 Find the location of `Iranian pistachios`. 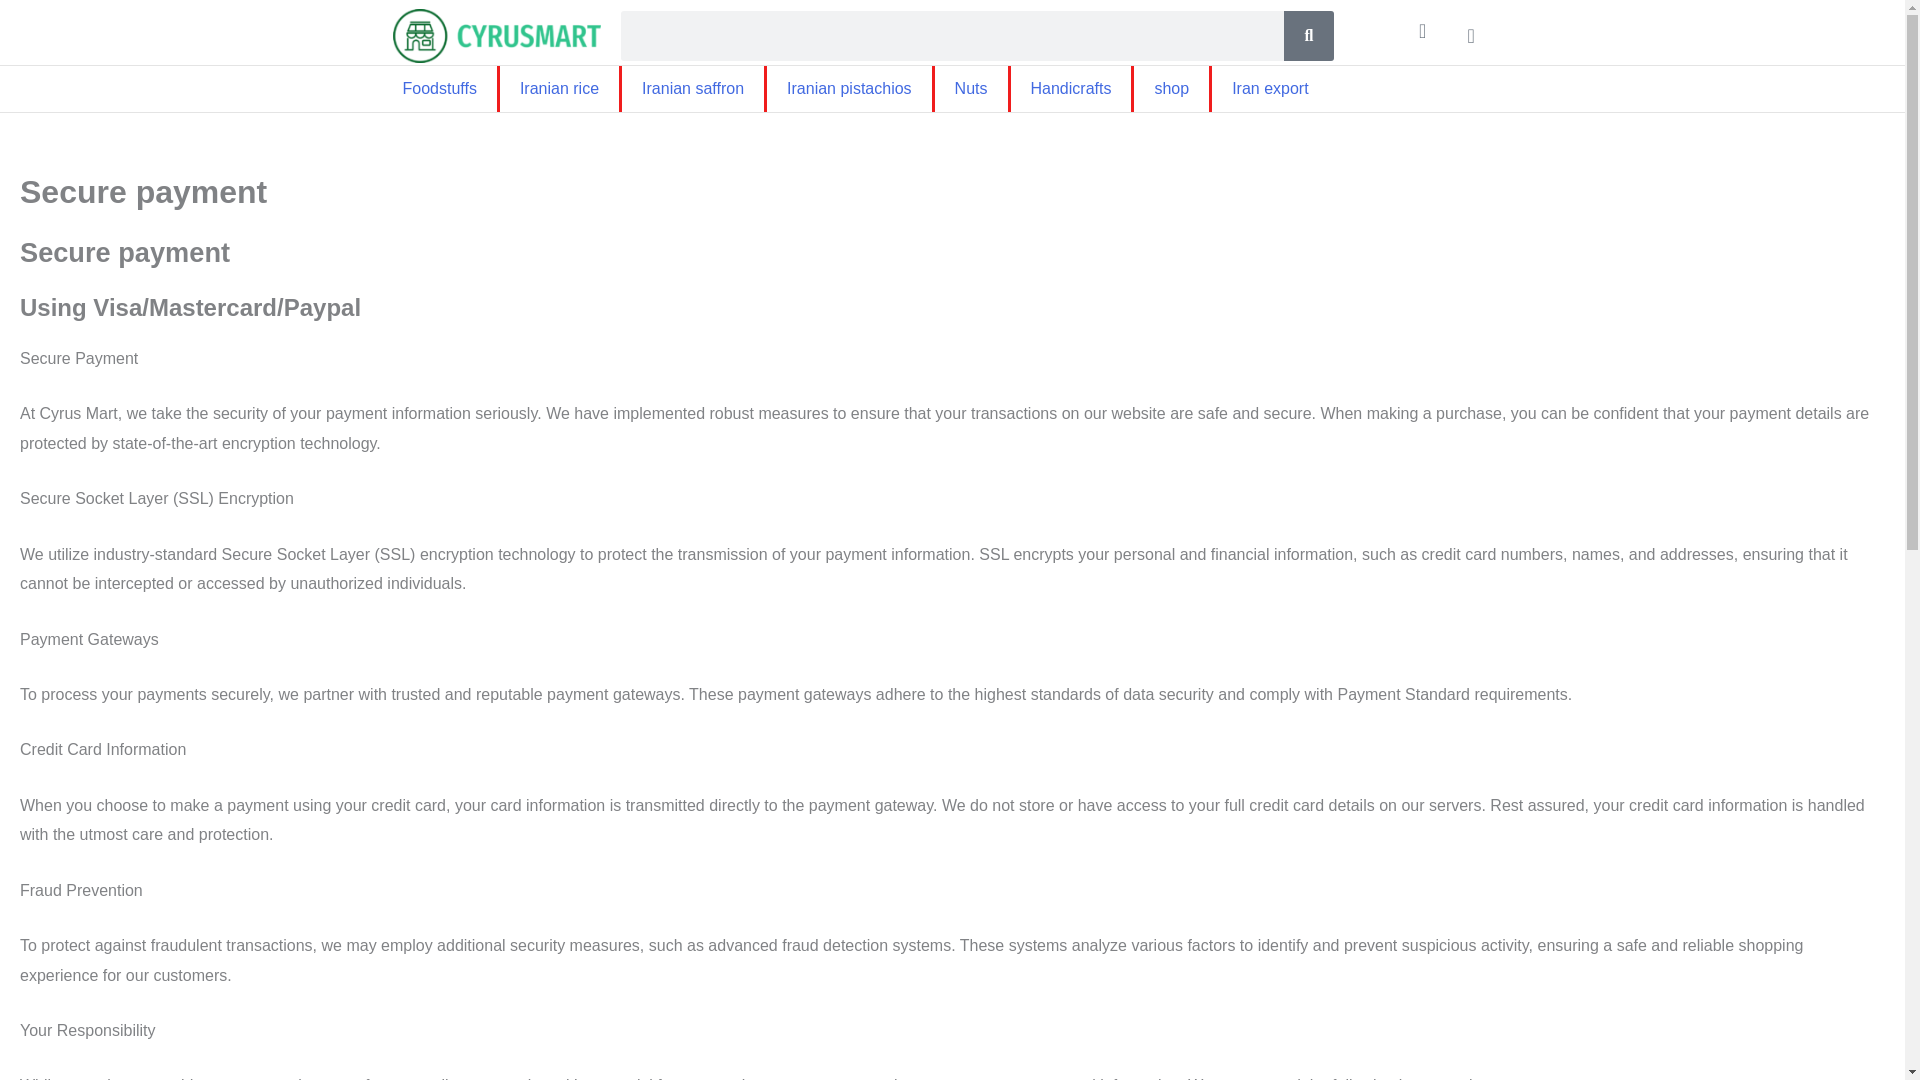

Iranian pistachios is located at coordinates (848, 88).